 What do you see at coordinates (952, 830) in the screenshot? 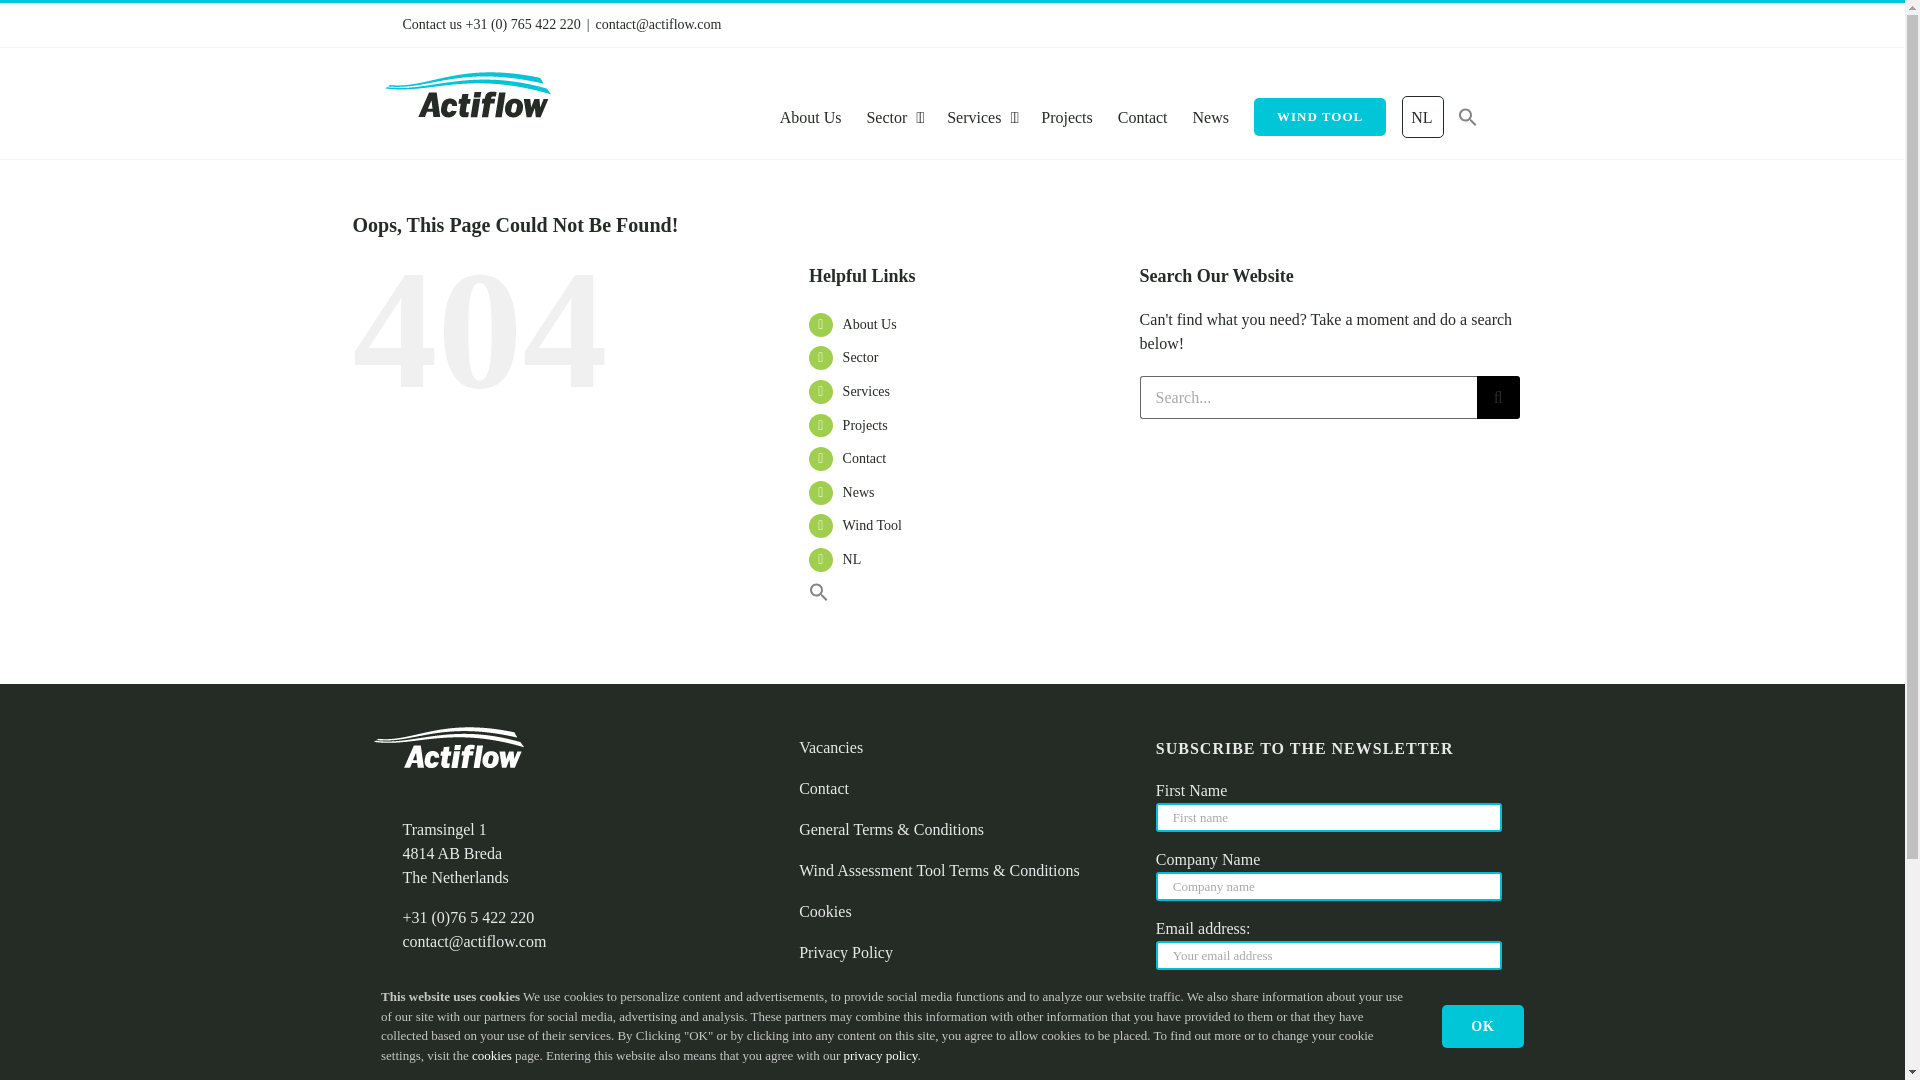
I see `General Terms & Conditions` at bounding box center [952, 830].